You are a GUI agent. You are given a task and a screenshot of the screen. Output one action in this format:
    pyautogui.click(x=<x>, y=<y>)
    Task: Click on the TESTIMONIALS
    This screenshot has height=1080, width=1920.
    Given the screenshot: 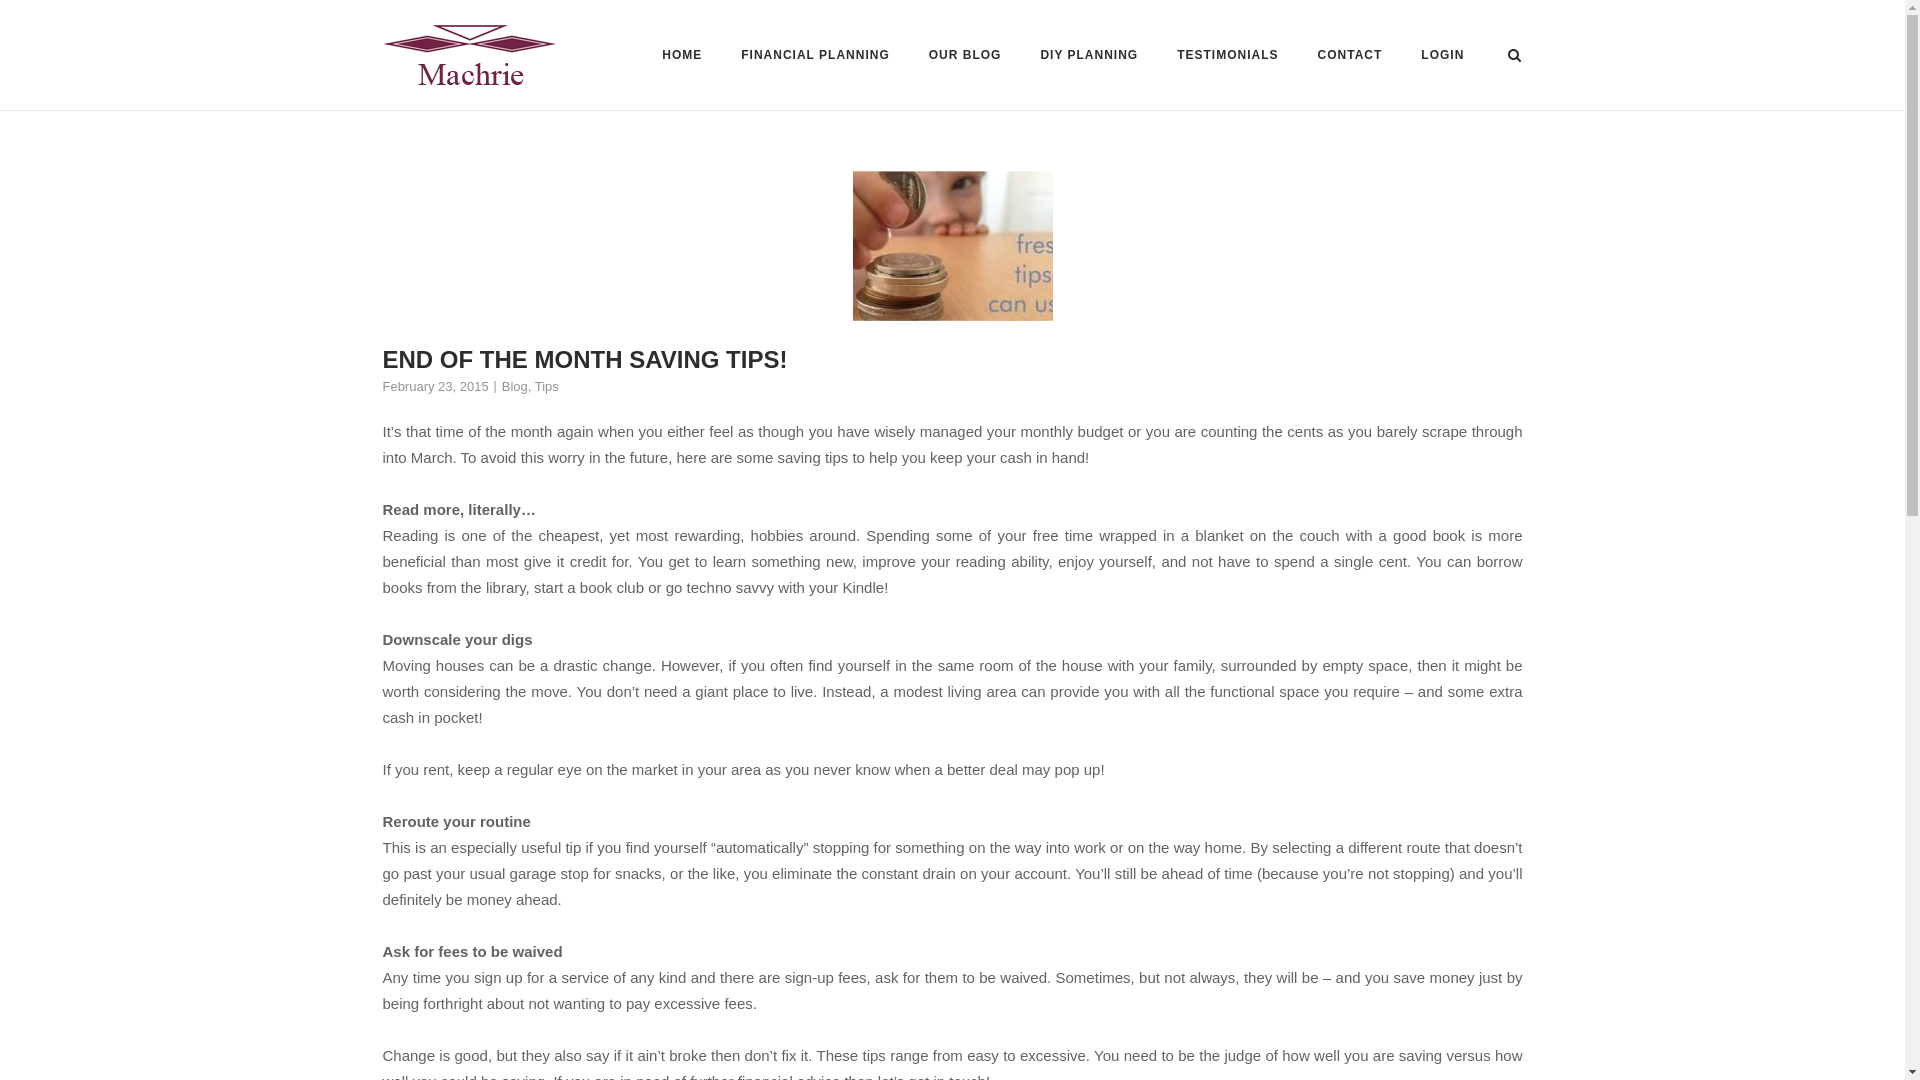 What is the action you would take?
    pyautogui.click(x=1227, y=58)
    